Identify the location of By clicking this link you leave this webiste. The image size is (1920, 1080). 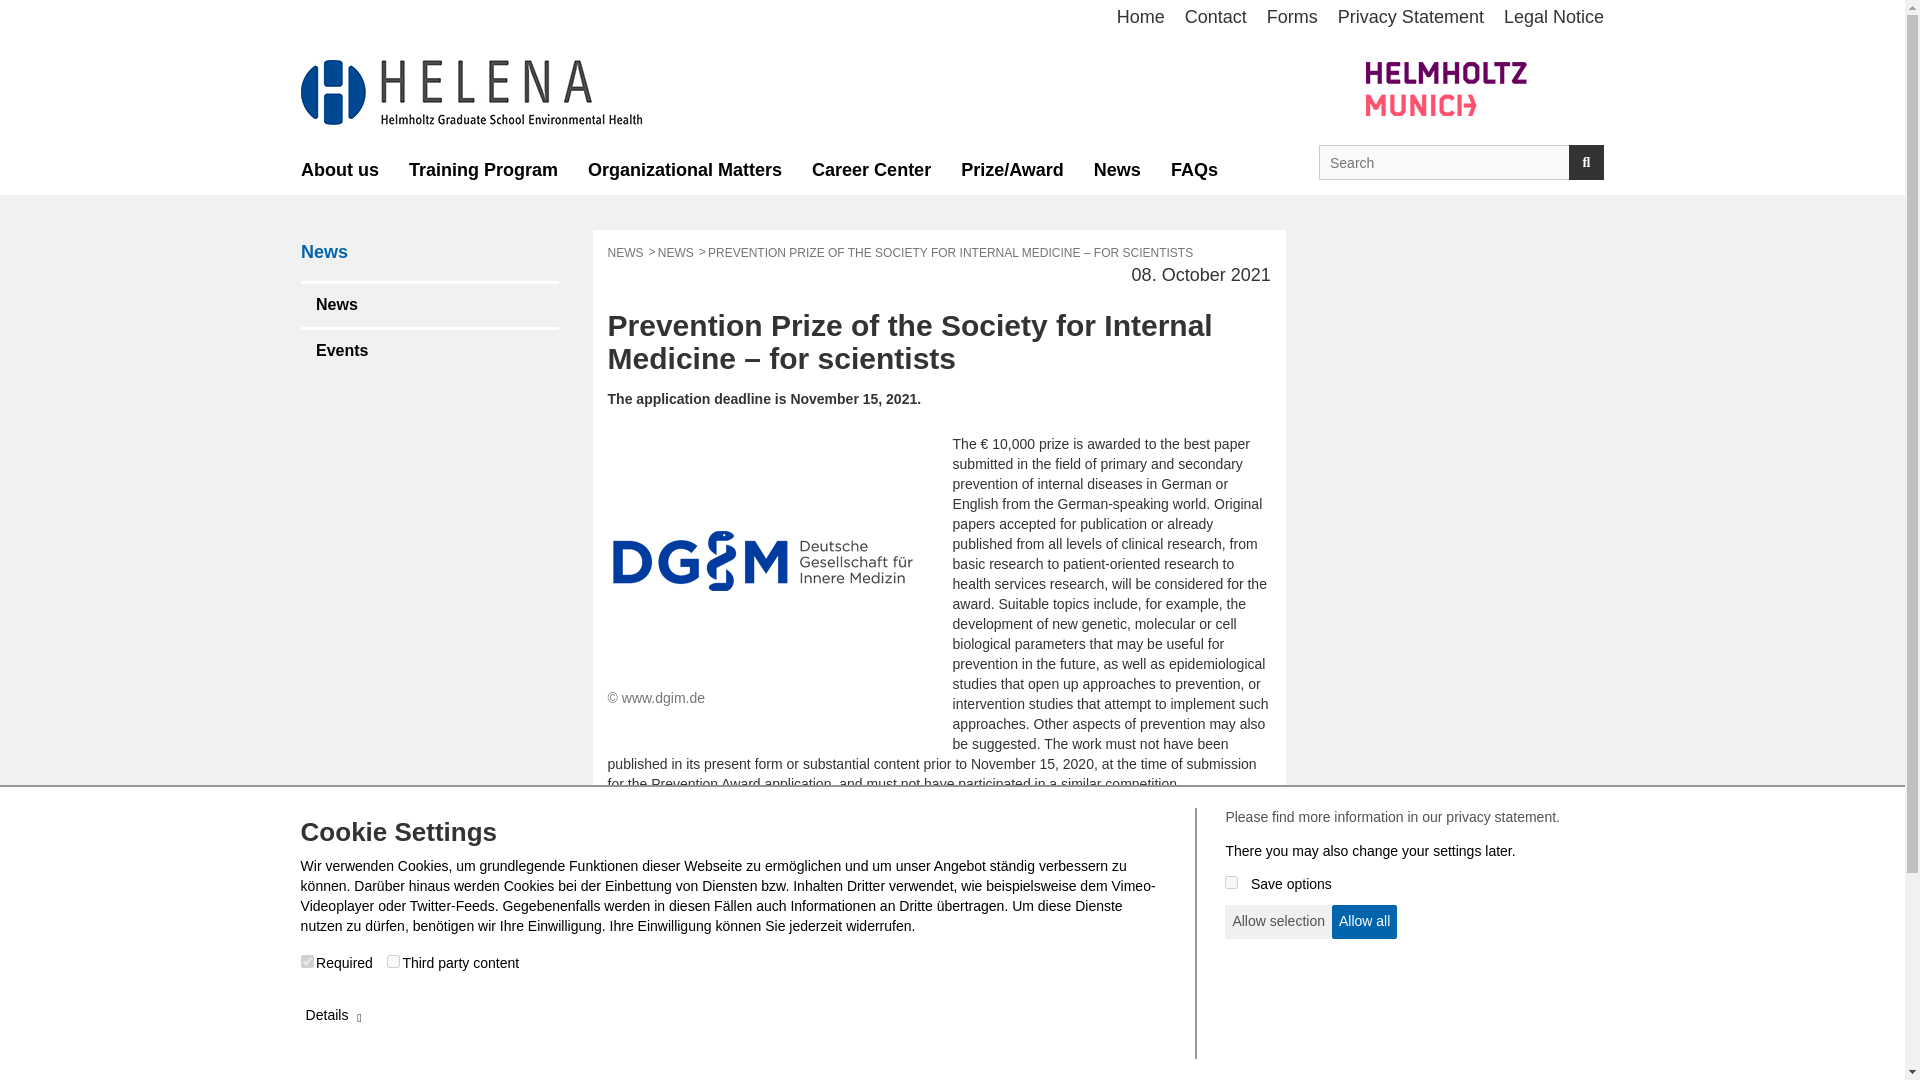
(848, 874).